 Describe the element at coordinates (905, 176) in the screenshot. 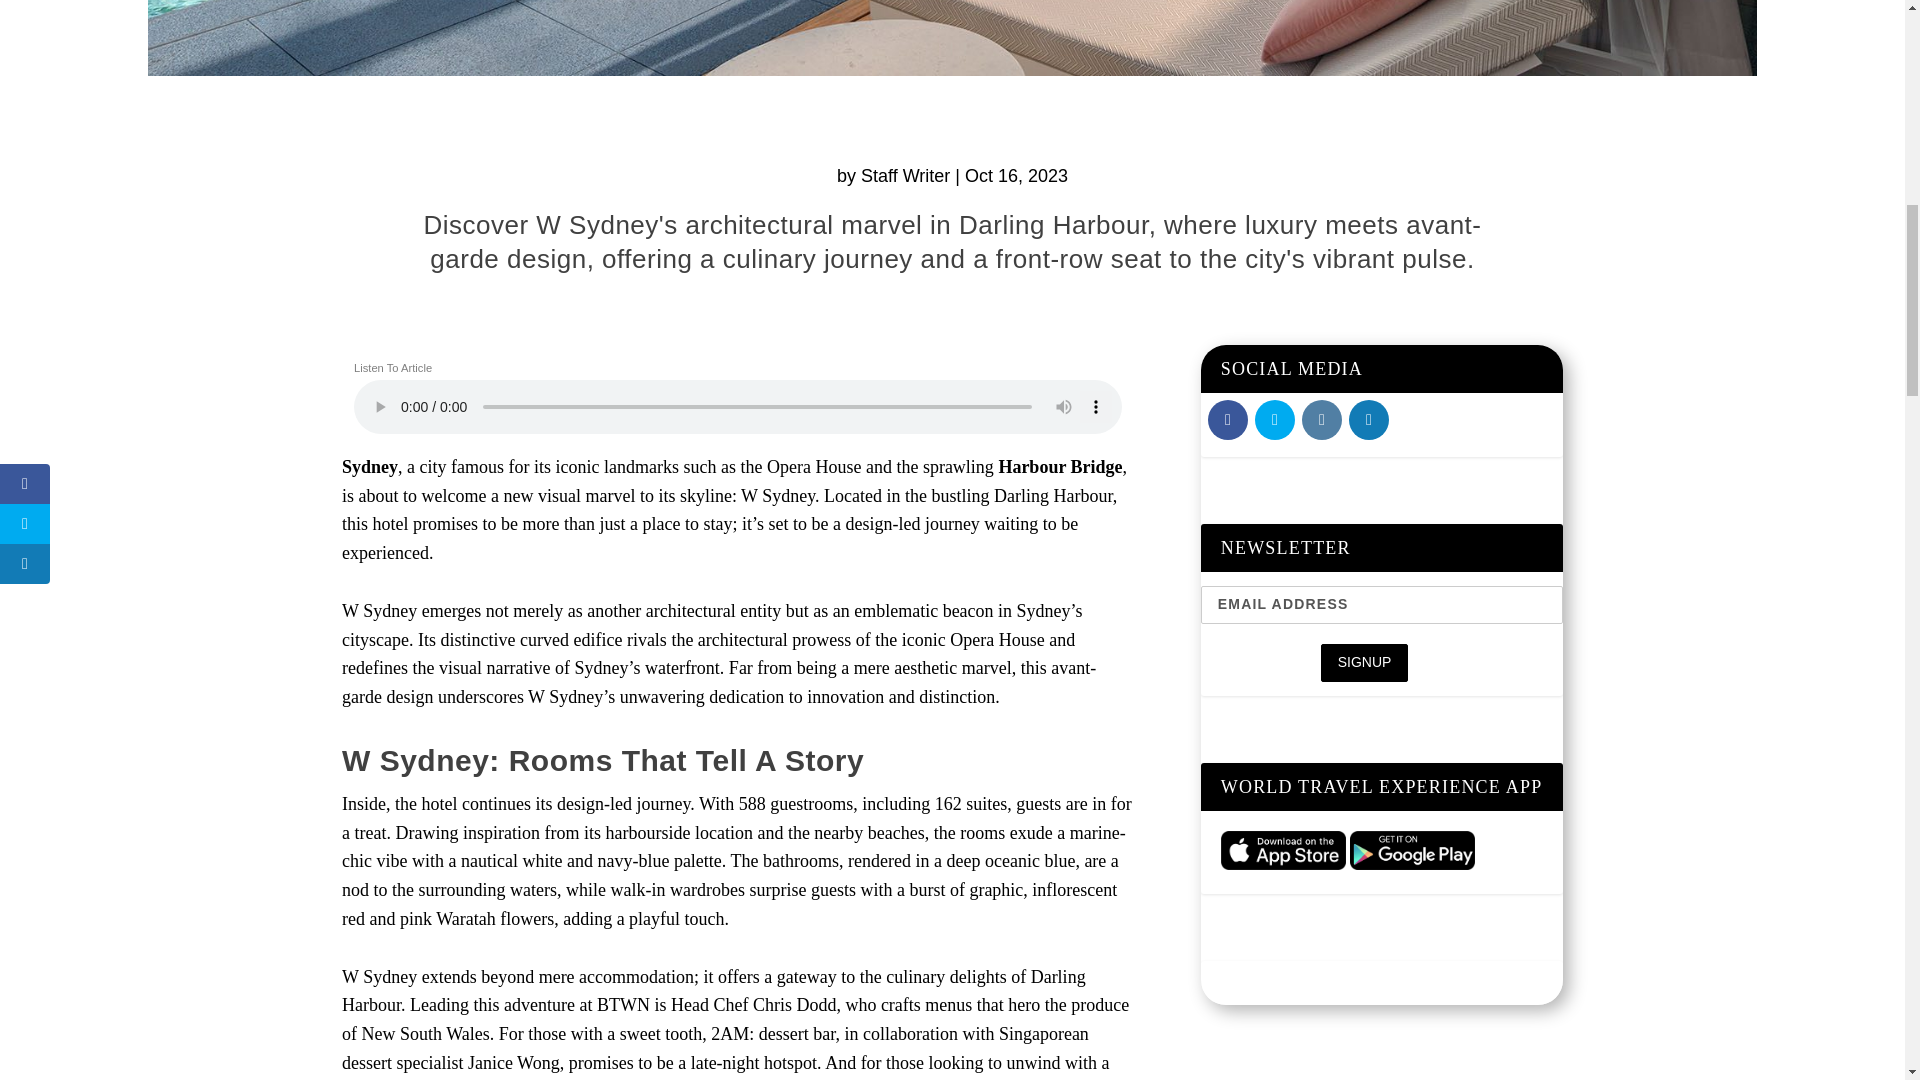

I see `Posts by Staff Writer` at that location.